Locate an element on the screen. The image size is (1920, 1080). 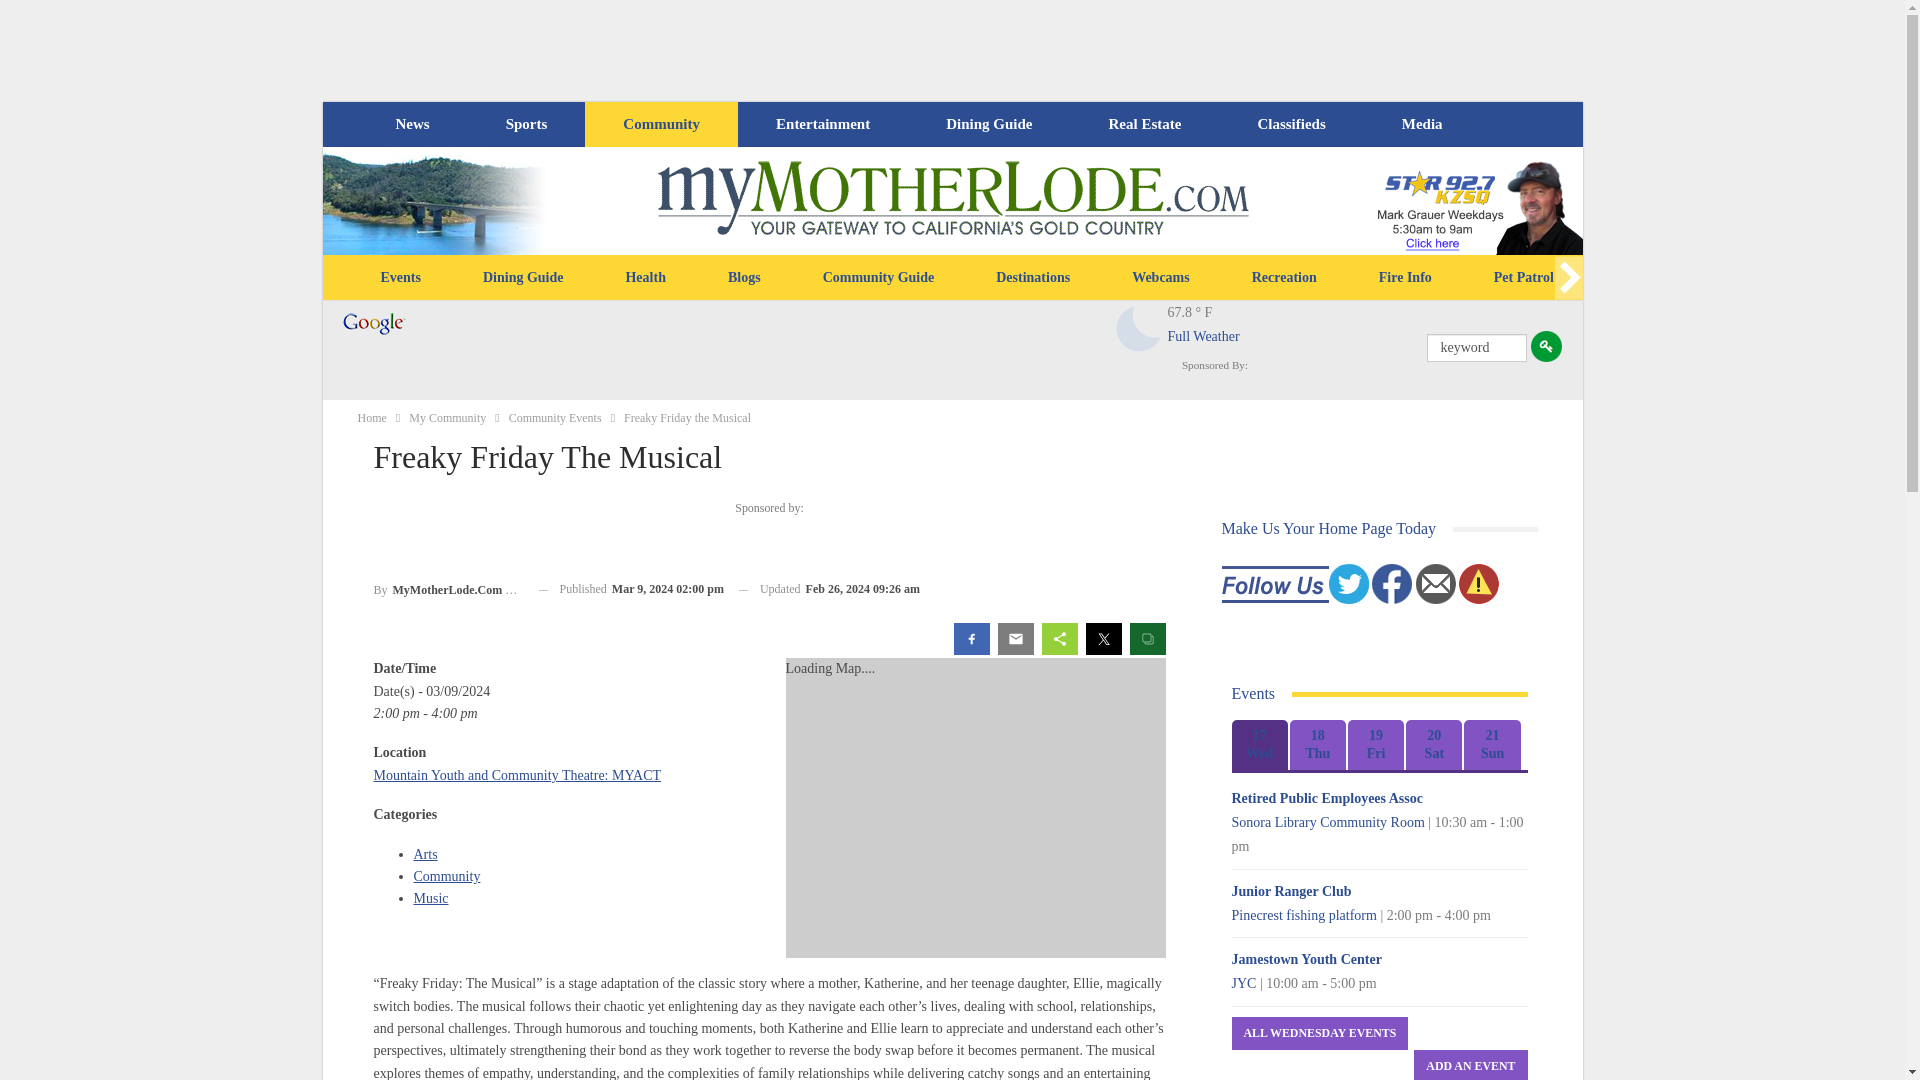
Entertainment is located at coordinates (823, 124).